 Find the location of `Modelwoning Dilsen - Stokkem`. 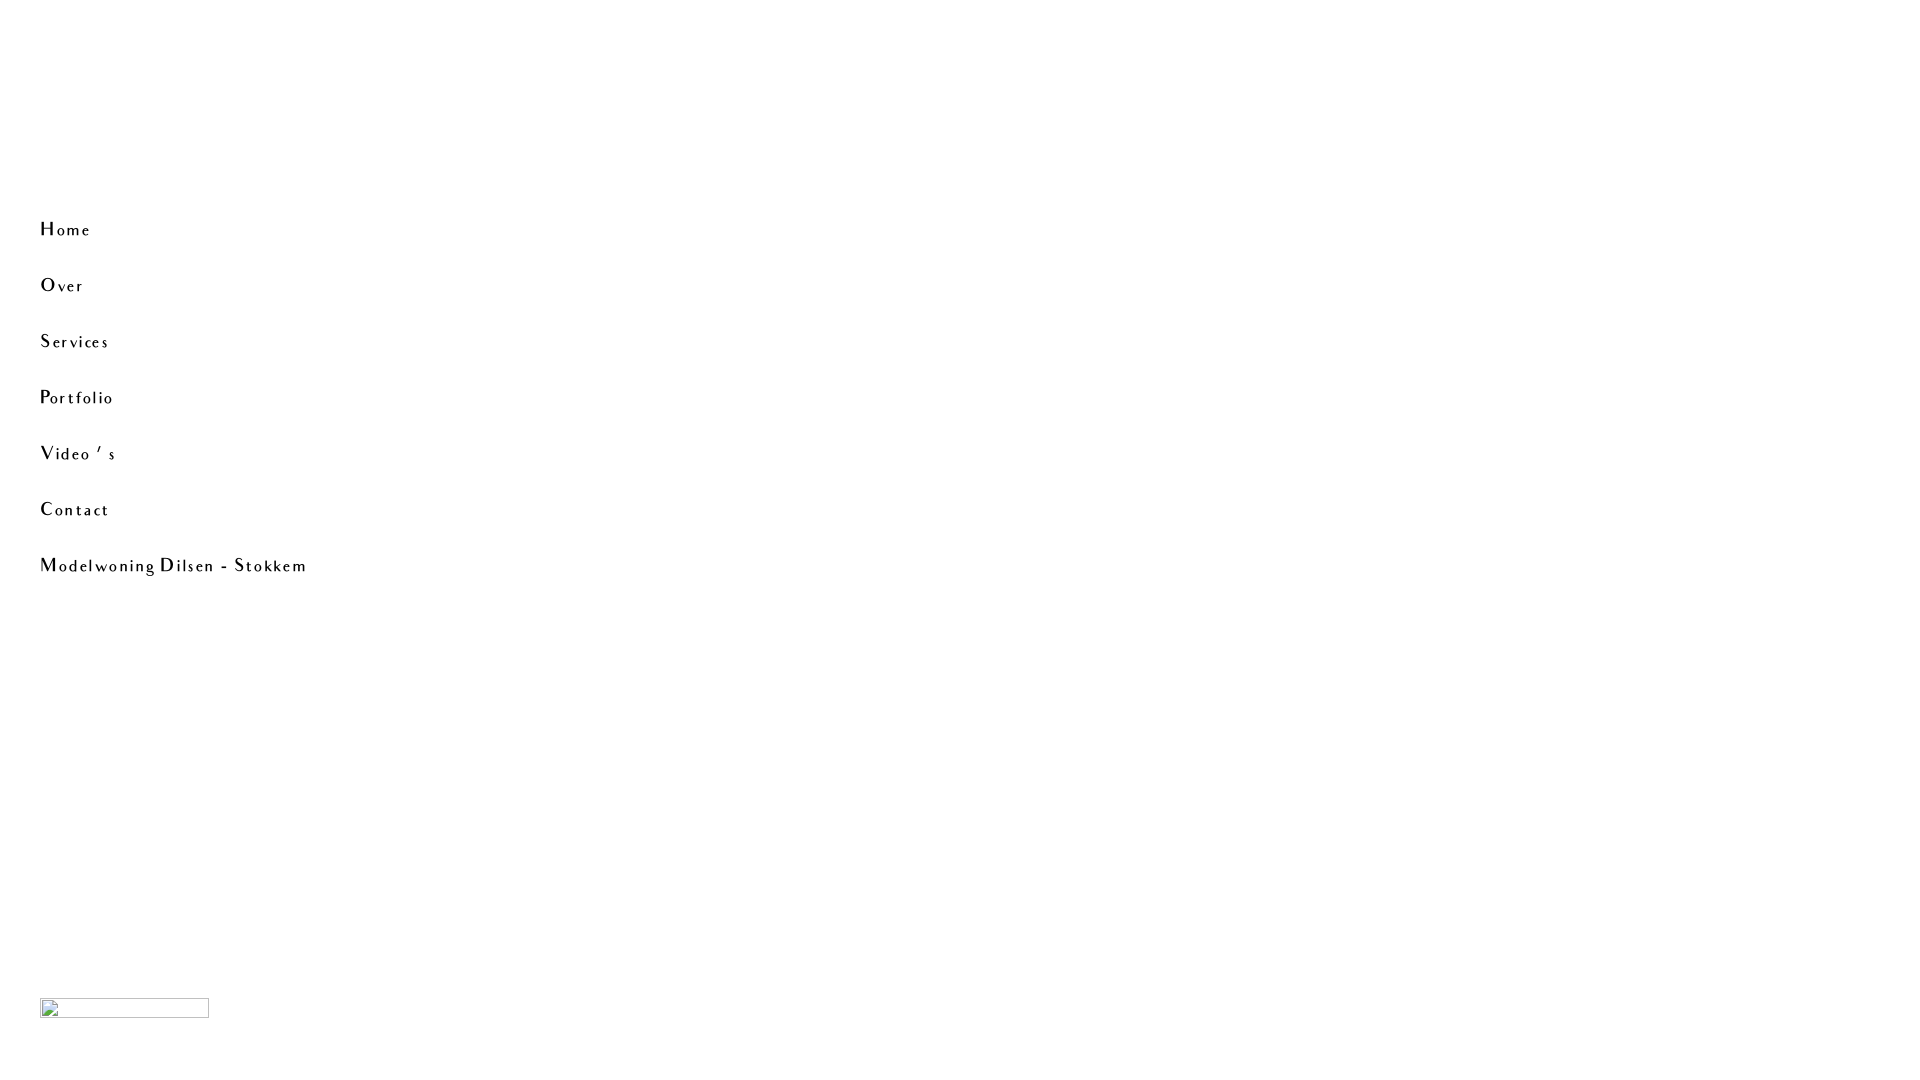

Modelwoning Dilsen - Stokkem is located at coordinates (194, 568).